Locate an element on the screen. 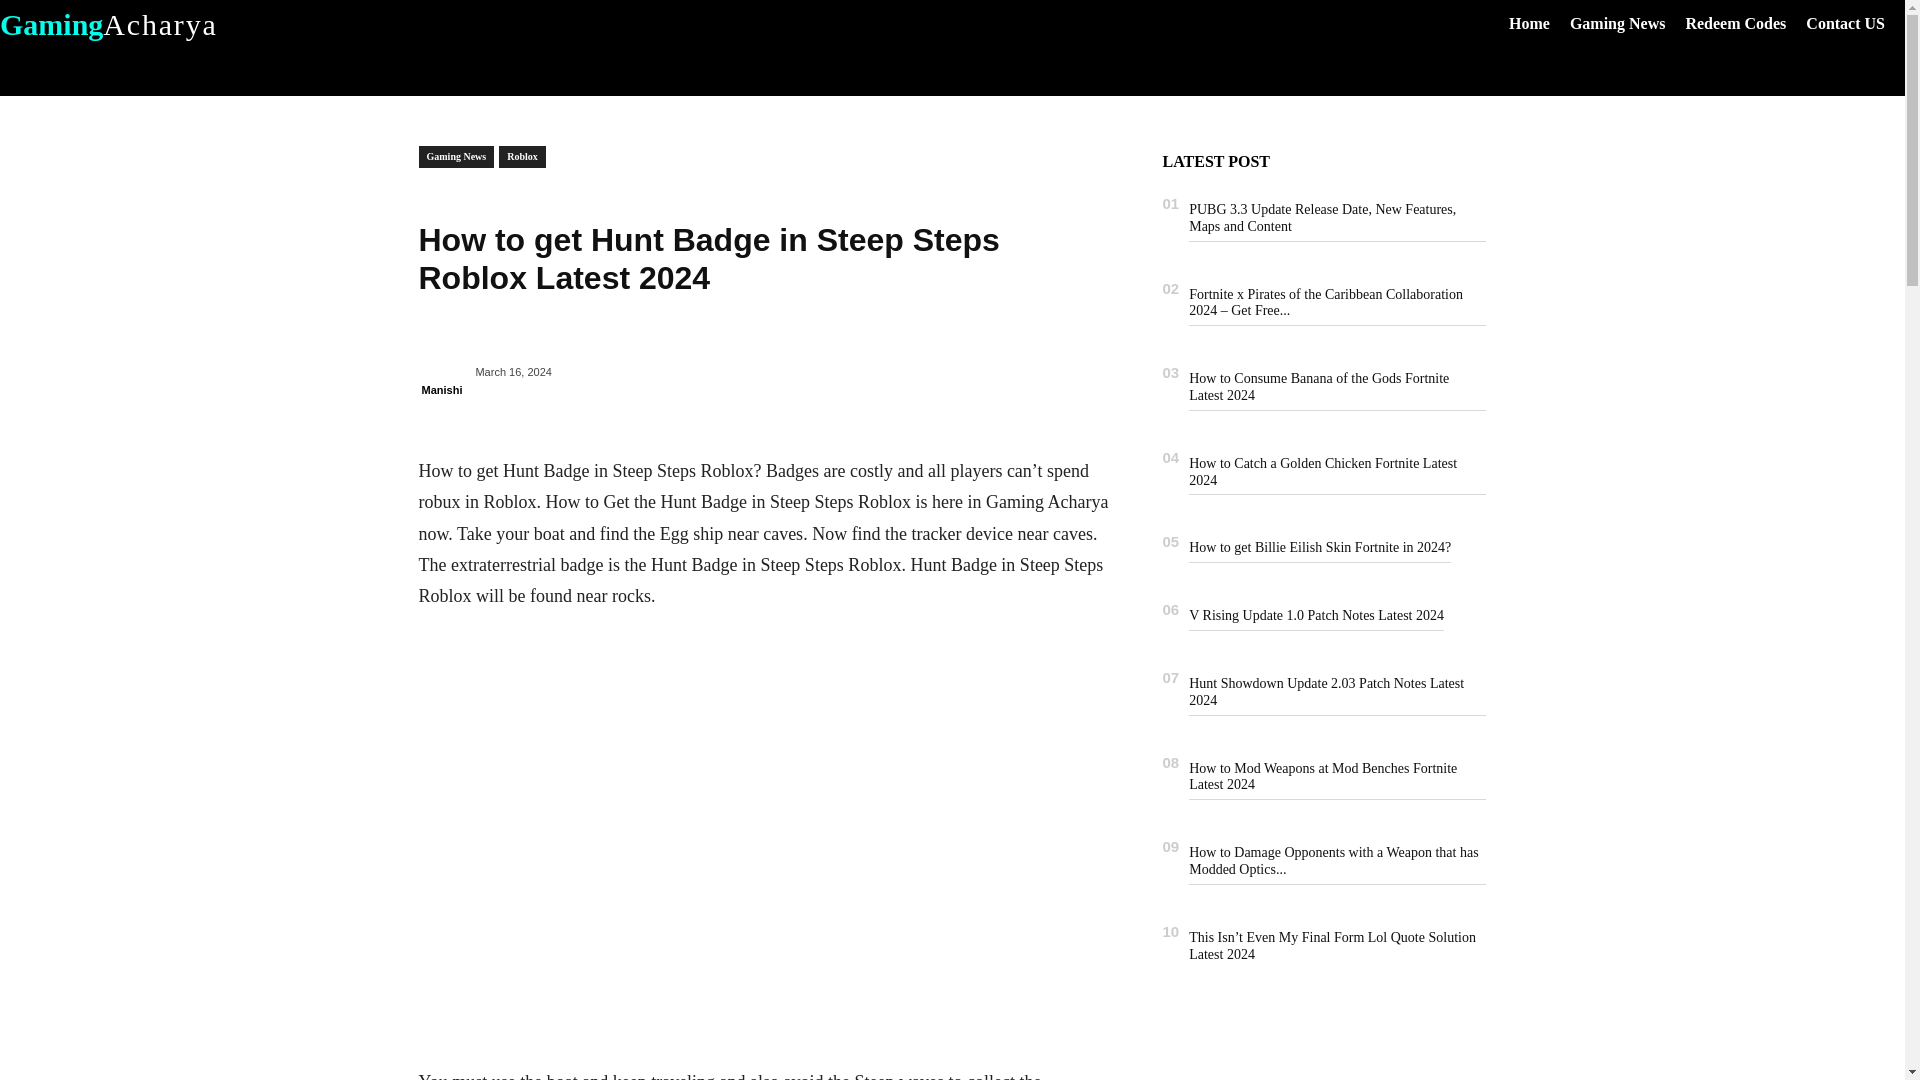 The width and height of the screenshot is (1920, 1080). Gaming News is located at coordinates (1628, 24).